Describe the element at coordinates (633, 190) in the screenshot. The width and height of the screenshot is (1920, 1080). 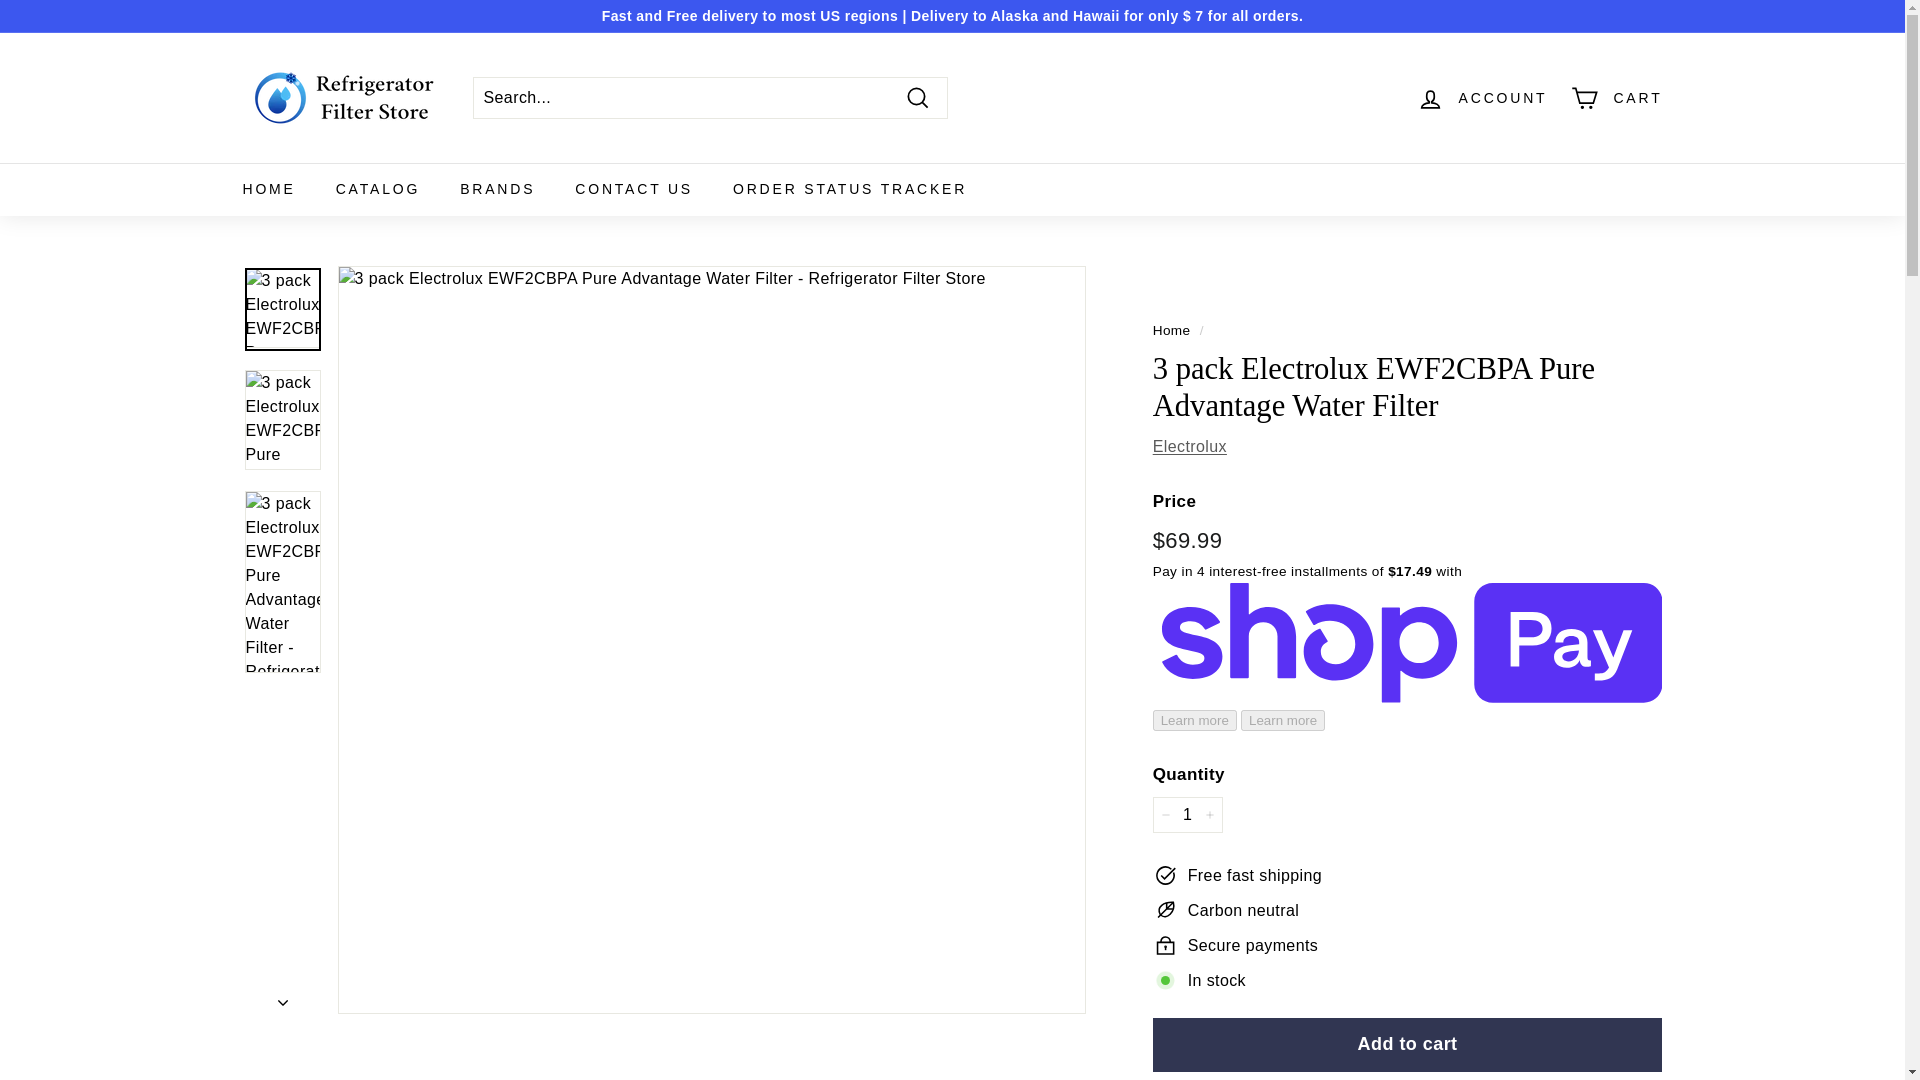
I see `CONTACT US` at that location.